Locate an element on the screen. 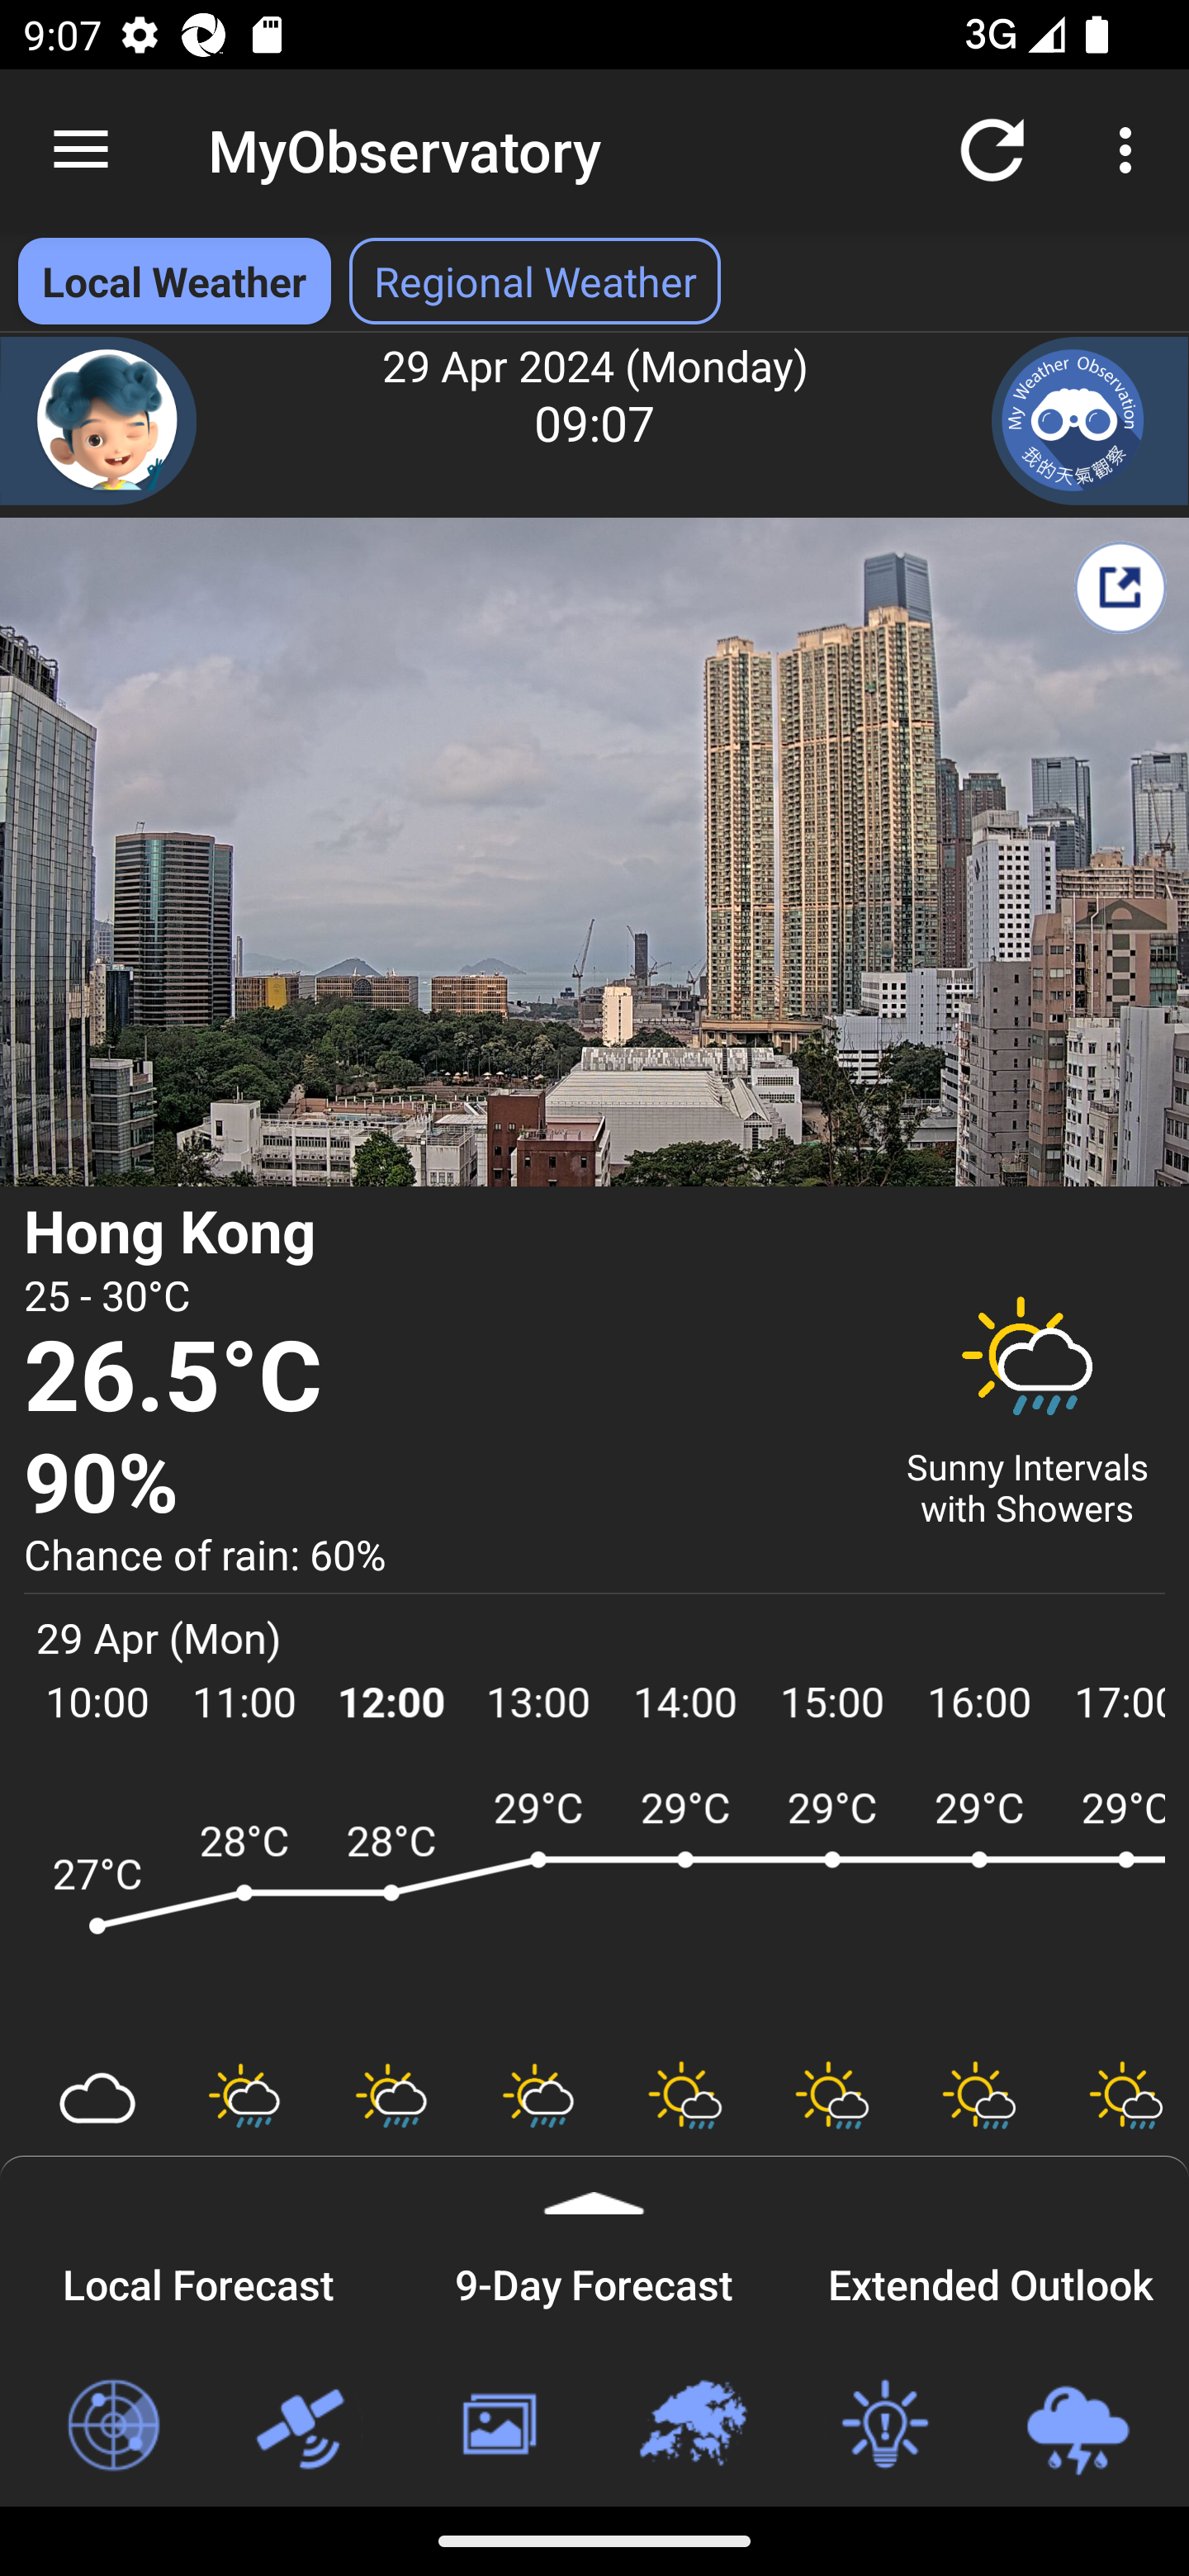  More options is located at coordinates (1131, 149).